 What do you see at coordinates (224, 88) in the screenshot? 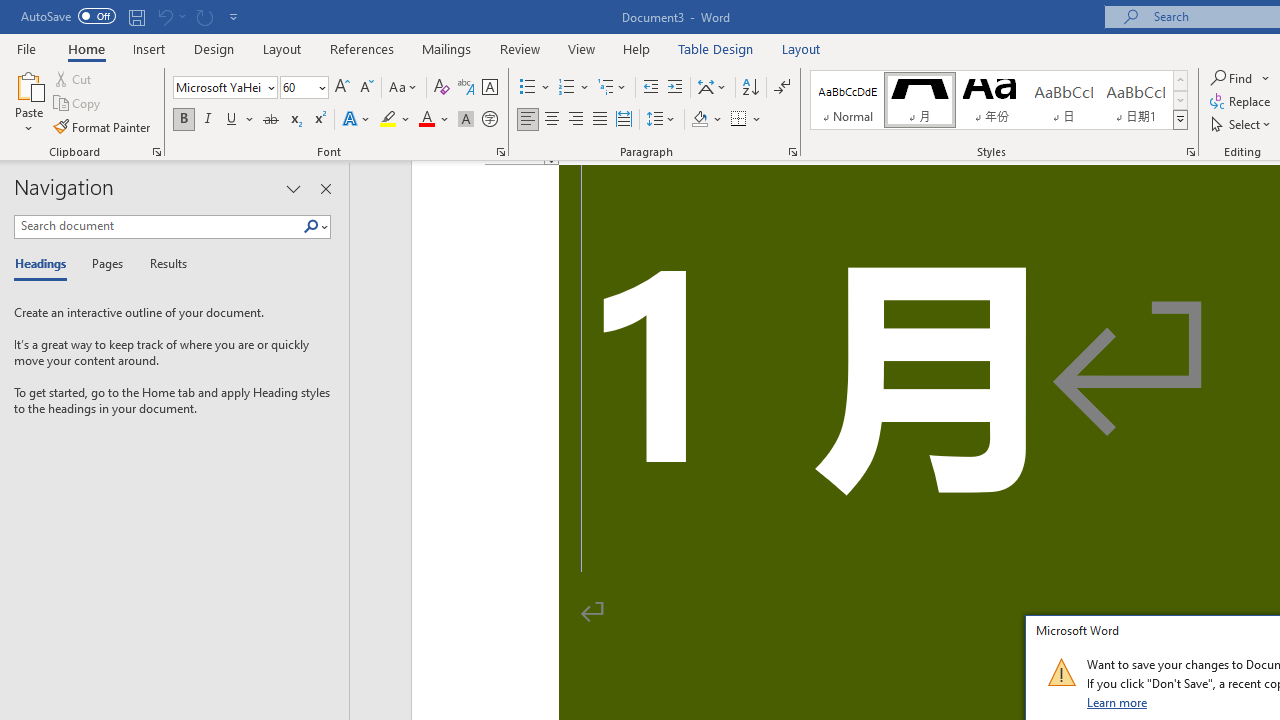
I see `Font` at bounding box center [224, 88].